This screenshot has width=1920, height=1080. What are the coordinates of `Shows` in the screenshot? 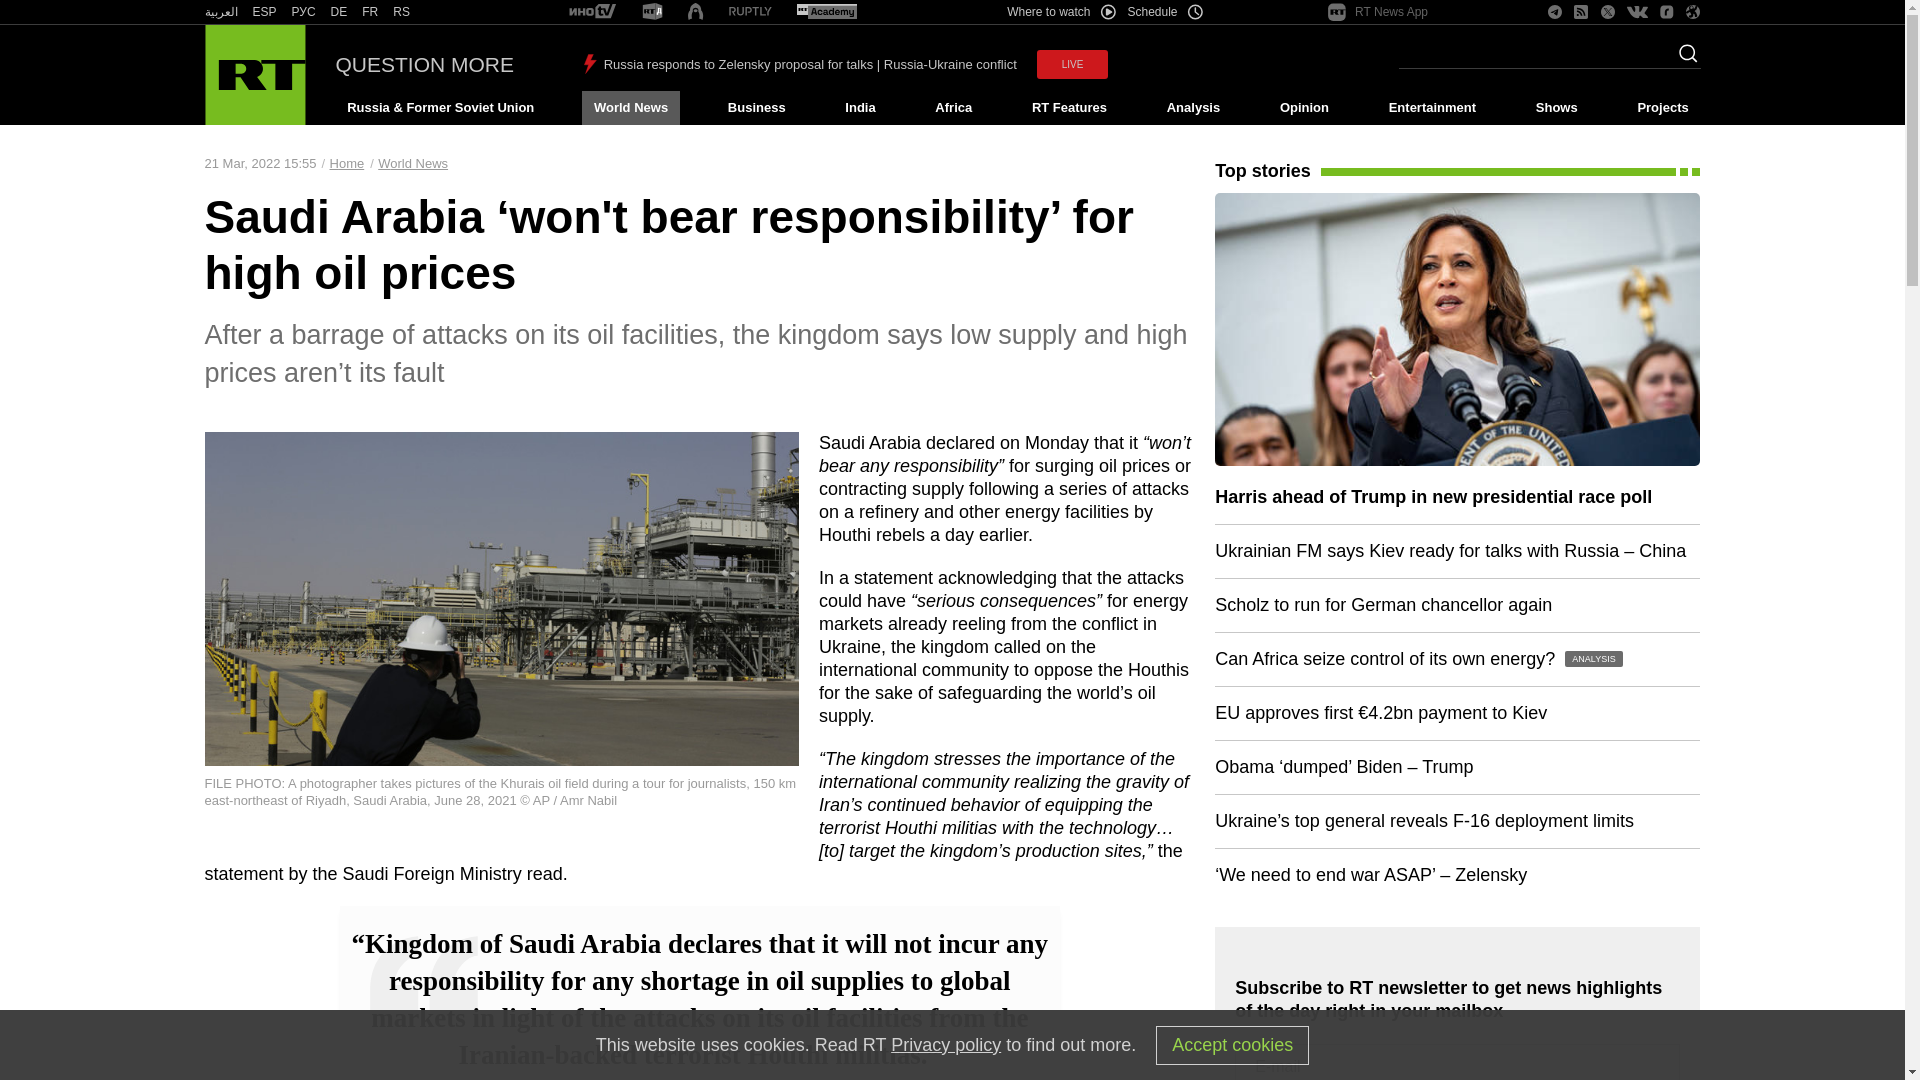 It's located at (1556, 108).